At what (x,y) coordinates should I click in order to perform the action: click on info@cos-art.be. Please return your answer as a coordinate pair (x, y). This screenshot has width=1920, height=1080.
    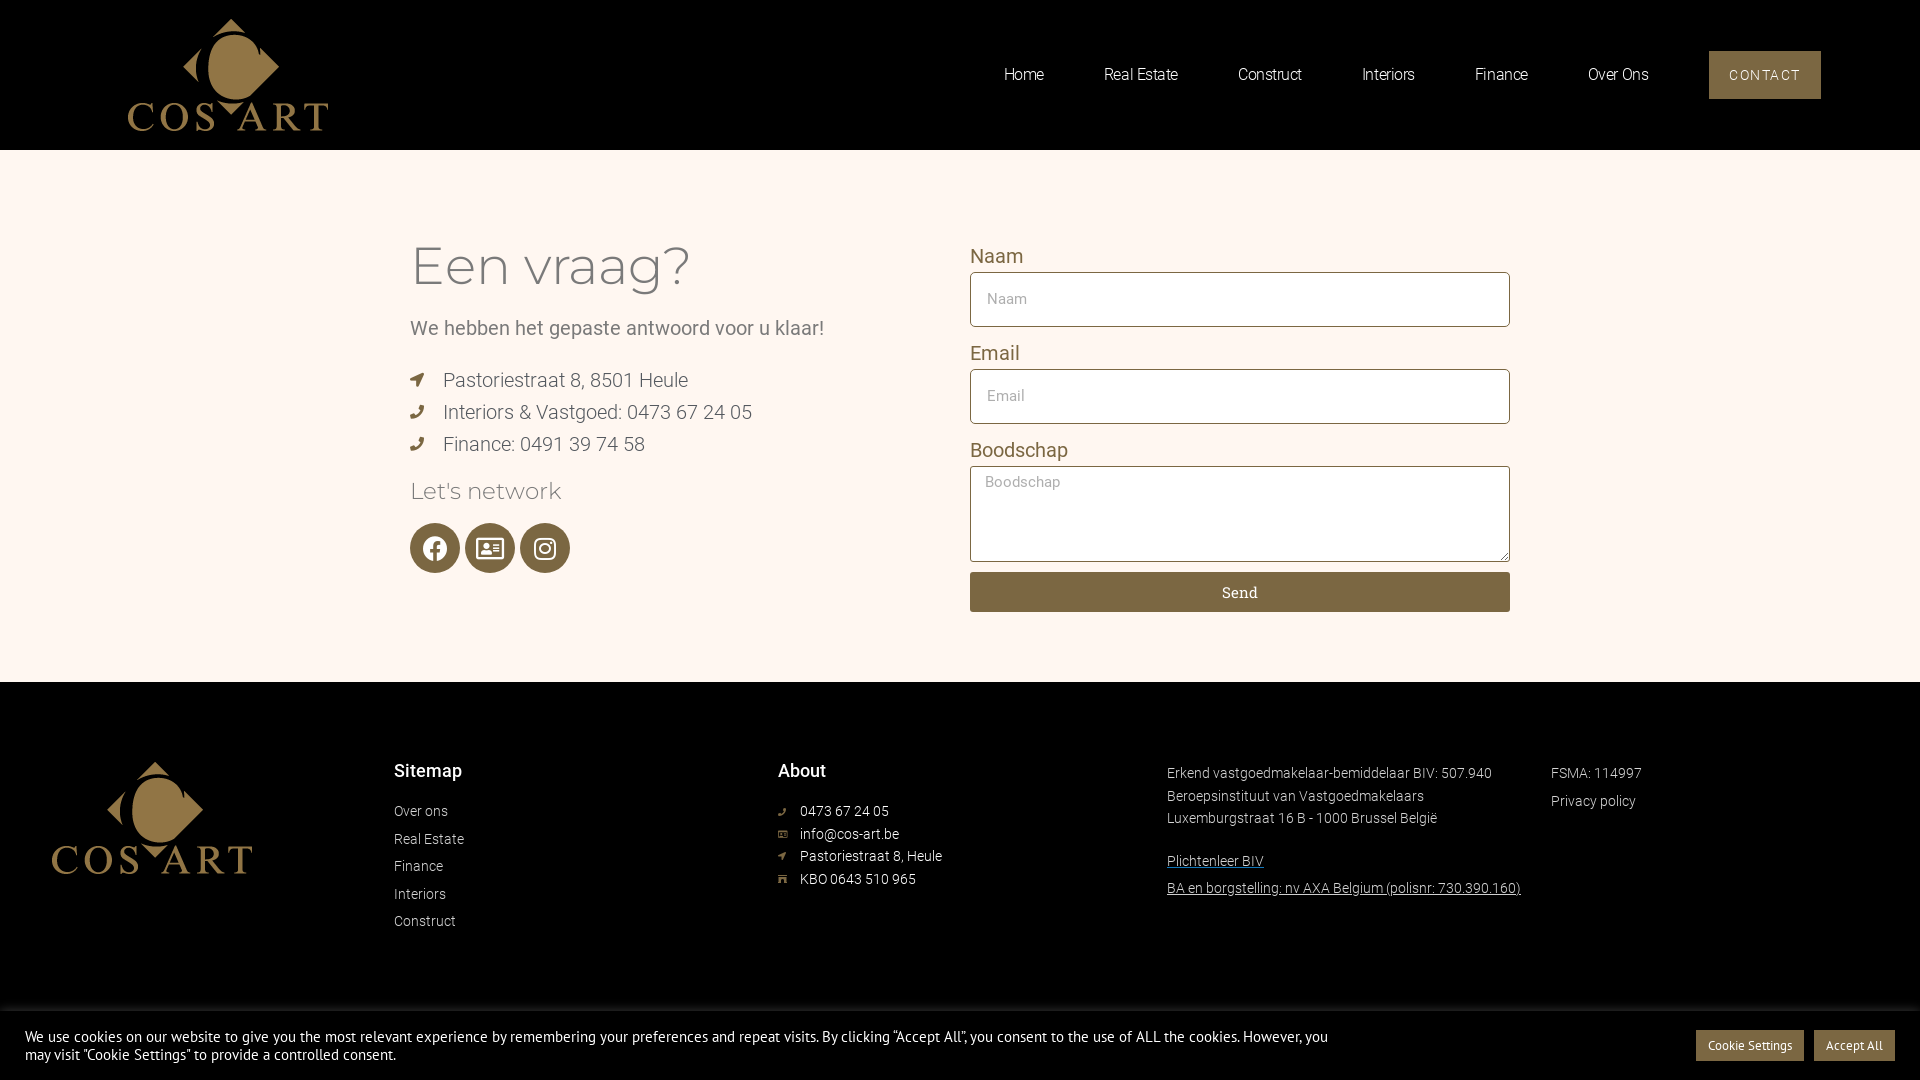
    Looking at the image, I should click on (960, 834).